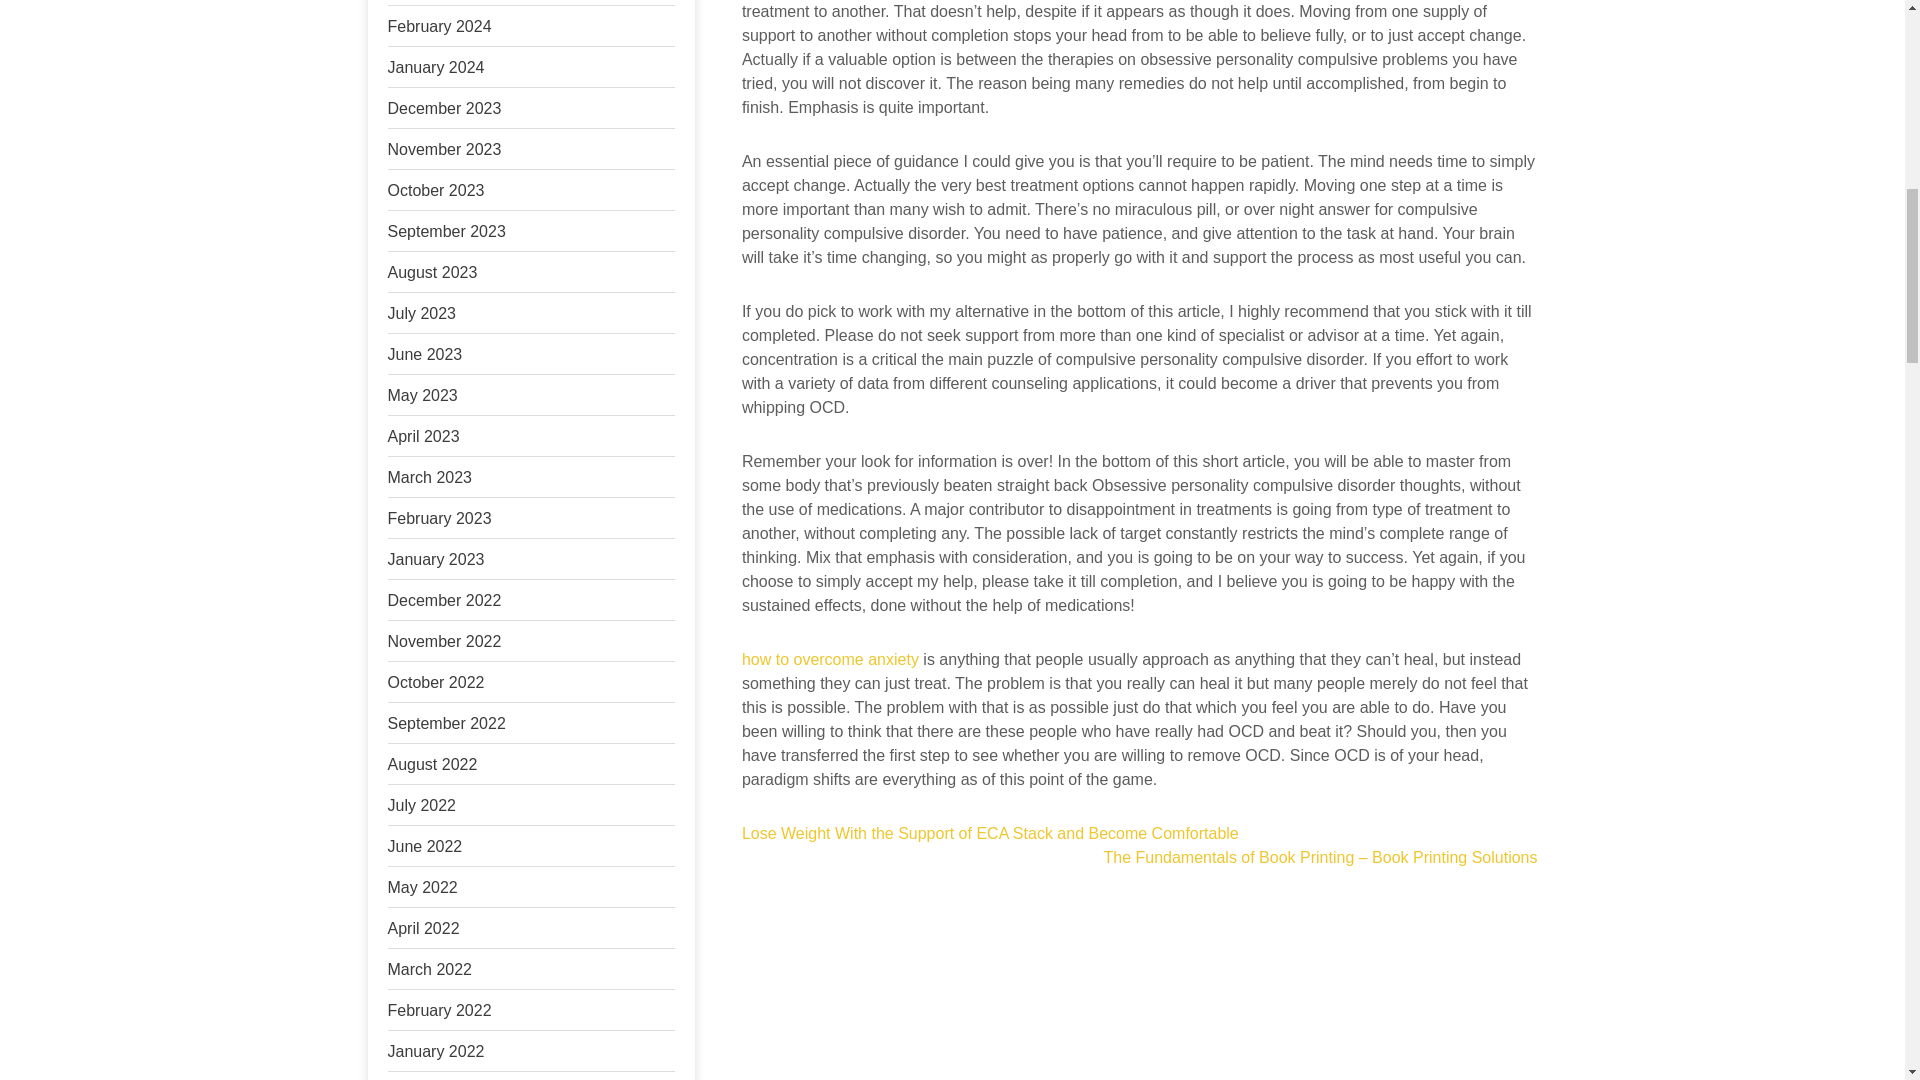 The width and height of the screenshot is (1920, 1080). I want to click on September 2023, so click(446, 230).